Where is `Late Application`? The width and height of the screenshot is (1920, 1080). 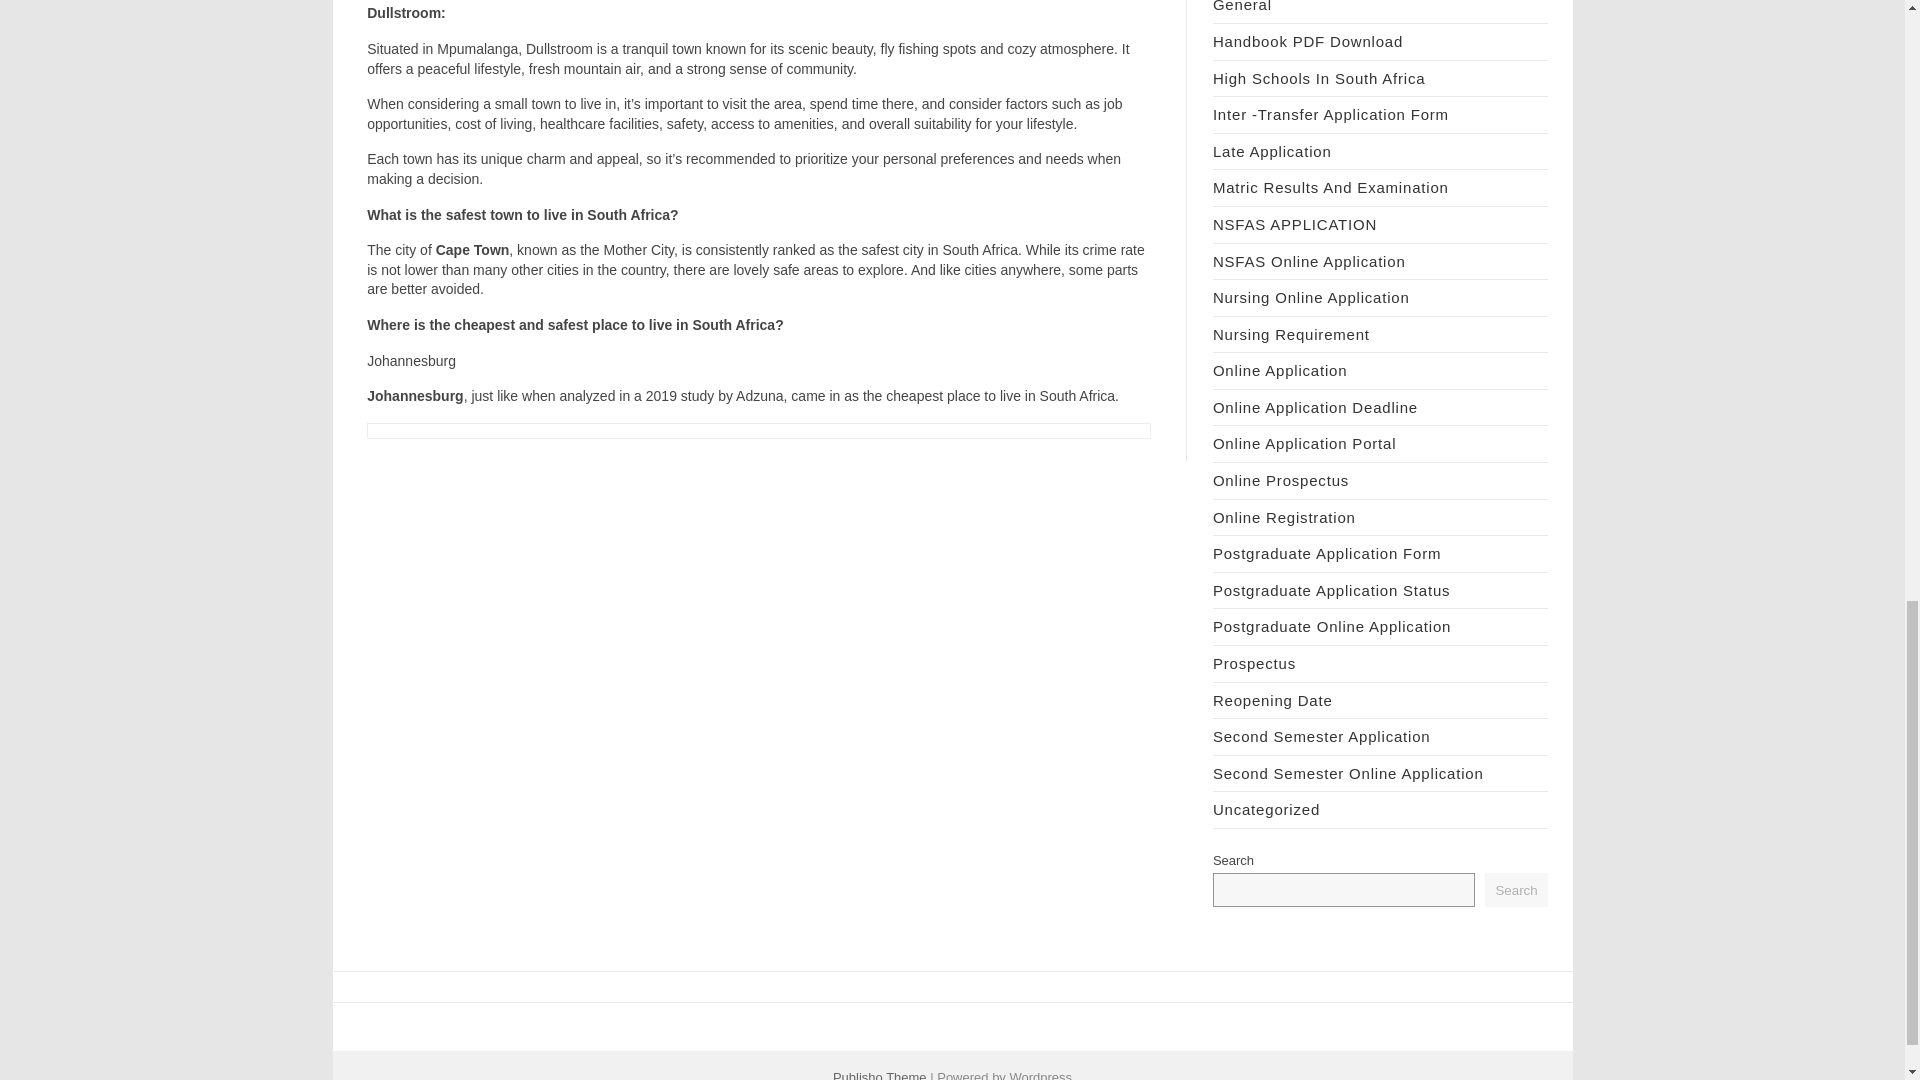 Late Application is located at coordinates (1272, 150).